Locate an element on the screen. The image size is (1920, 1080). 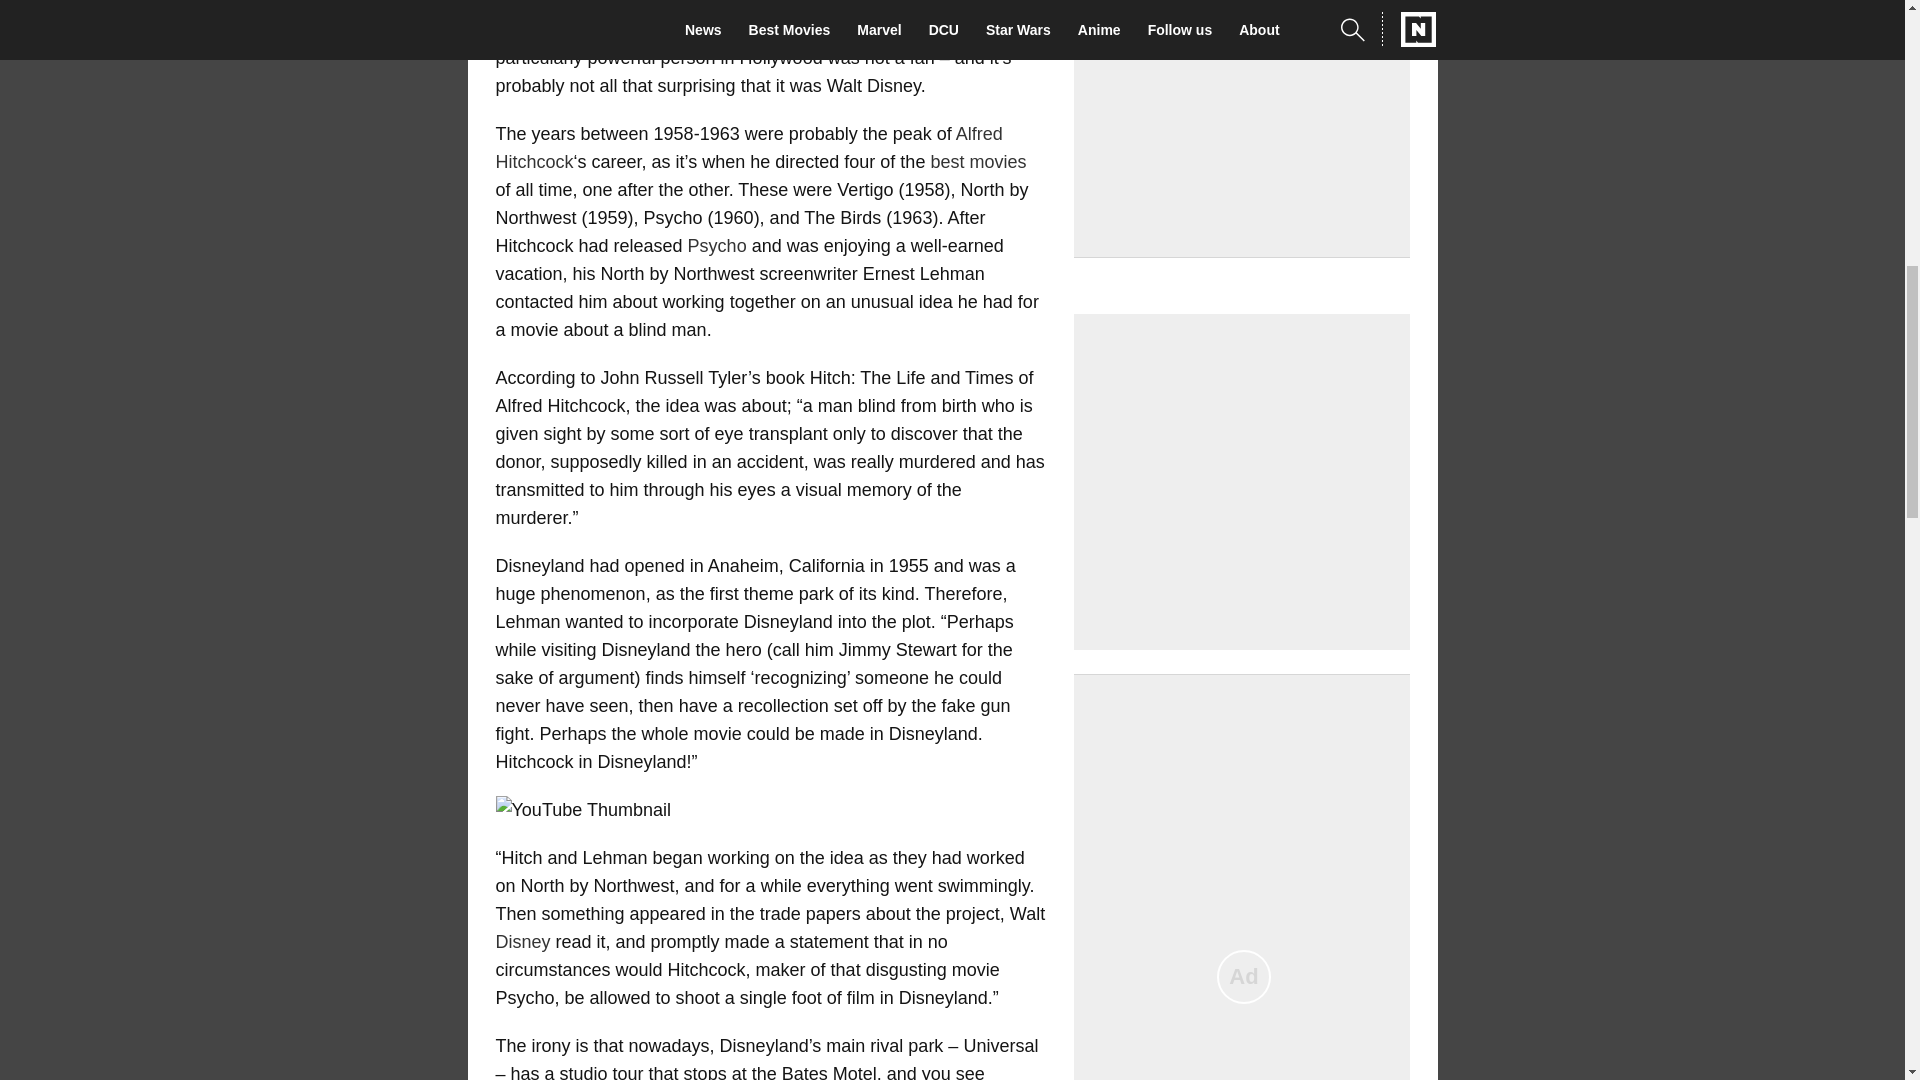
Alfred Hitchcock is located at coordinates (748, 111).